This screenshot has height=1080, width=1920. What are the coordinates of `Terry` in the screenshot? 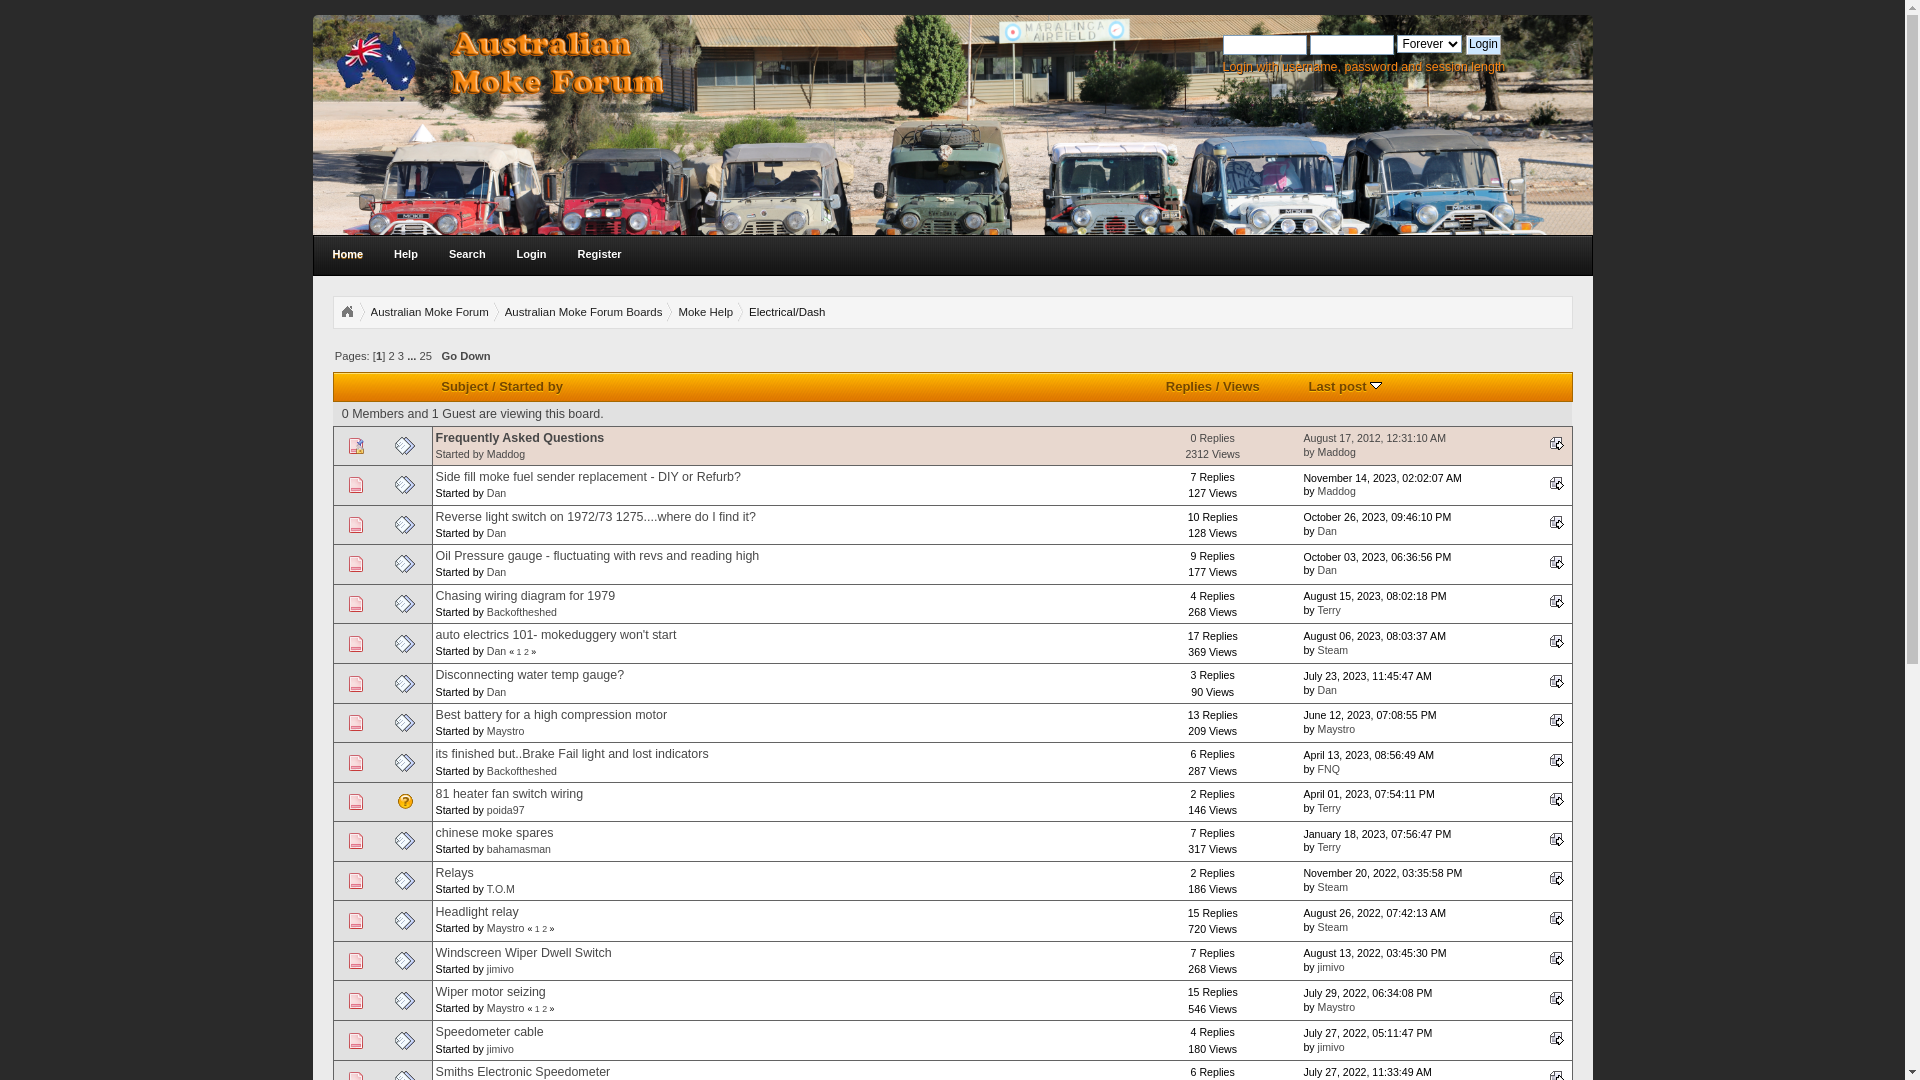 It's located at (1329, 610).